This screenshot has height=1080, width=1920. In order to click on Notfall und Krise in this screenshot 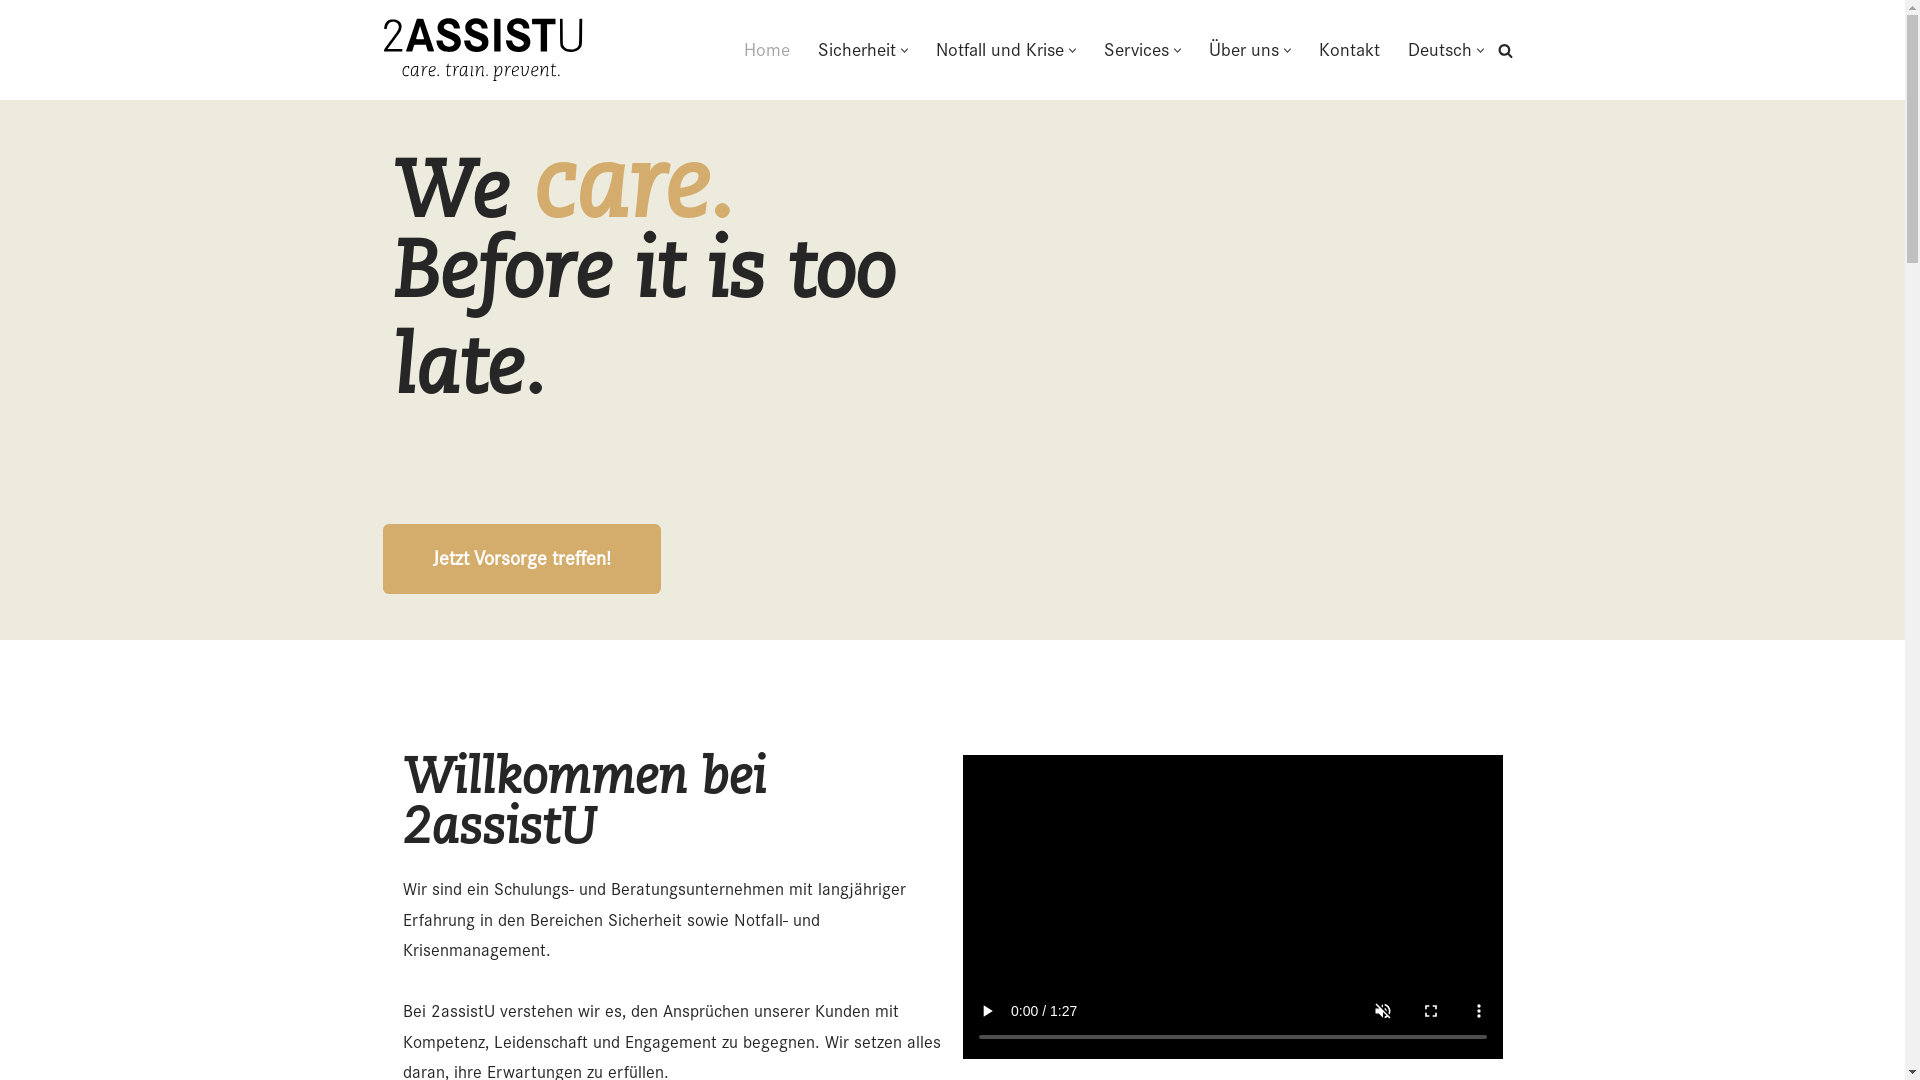, I will do `click(1000, 50)`.